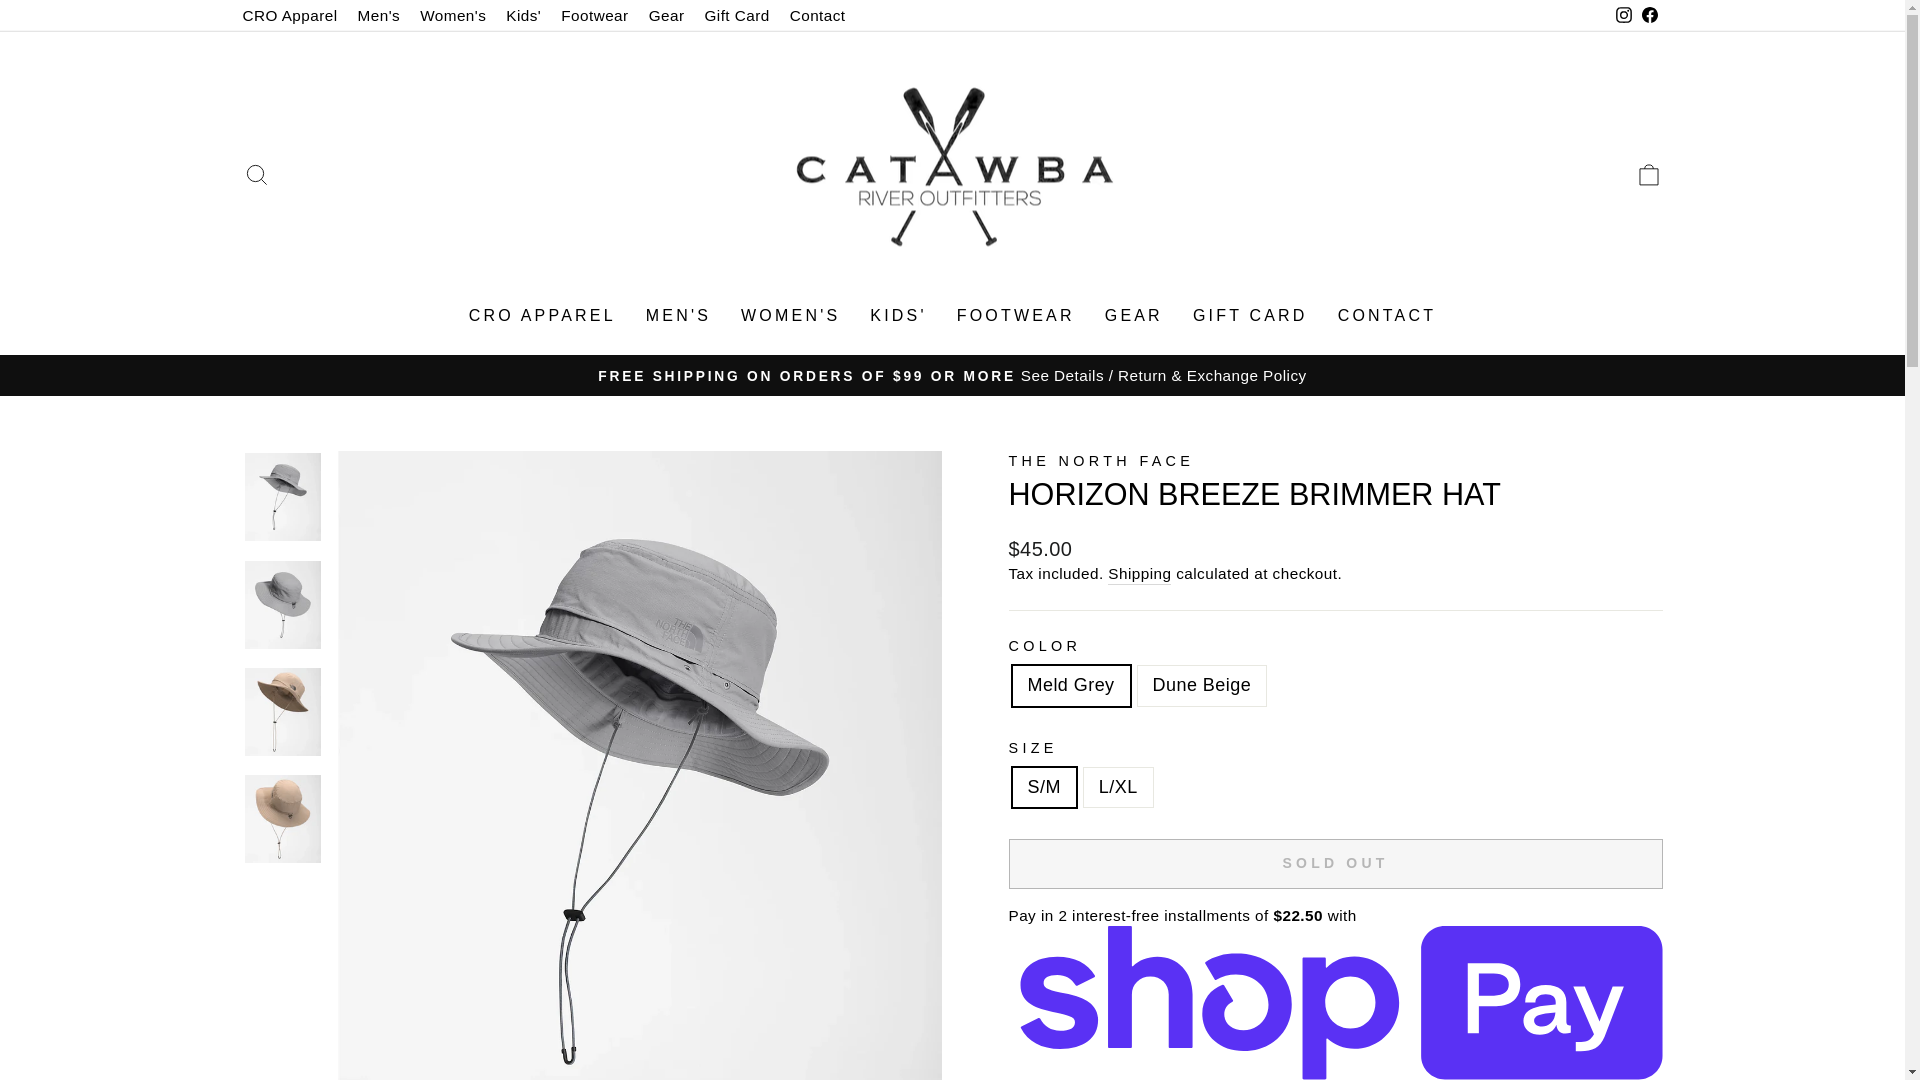 This screenshot has height=1080, width=1920. Describe the element at coordinates (736, 16) in the screenshot. I see `Gift Card` at that location.